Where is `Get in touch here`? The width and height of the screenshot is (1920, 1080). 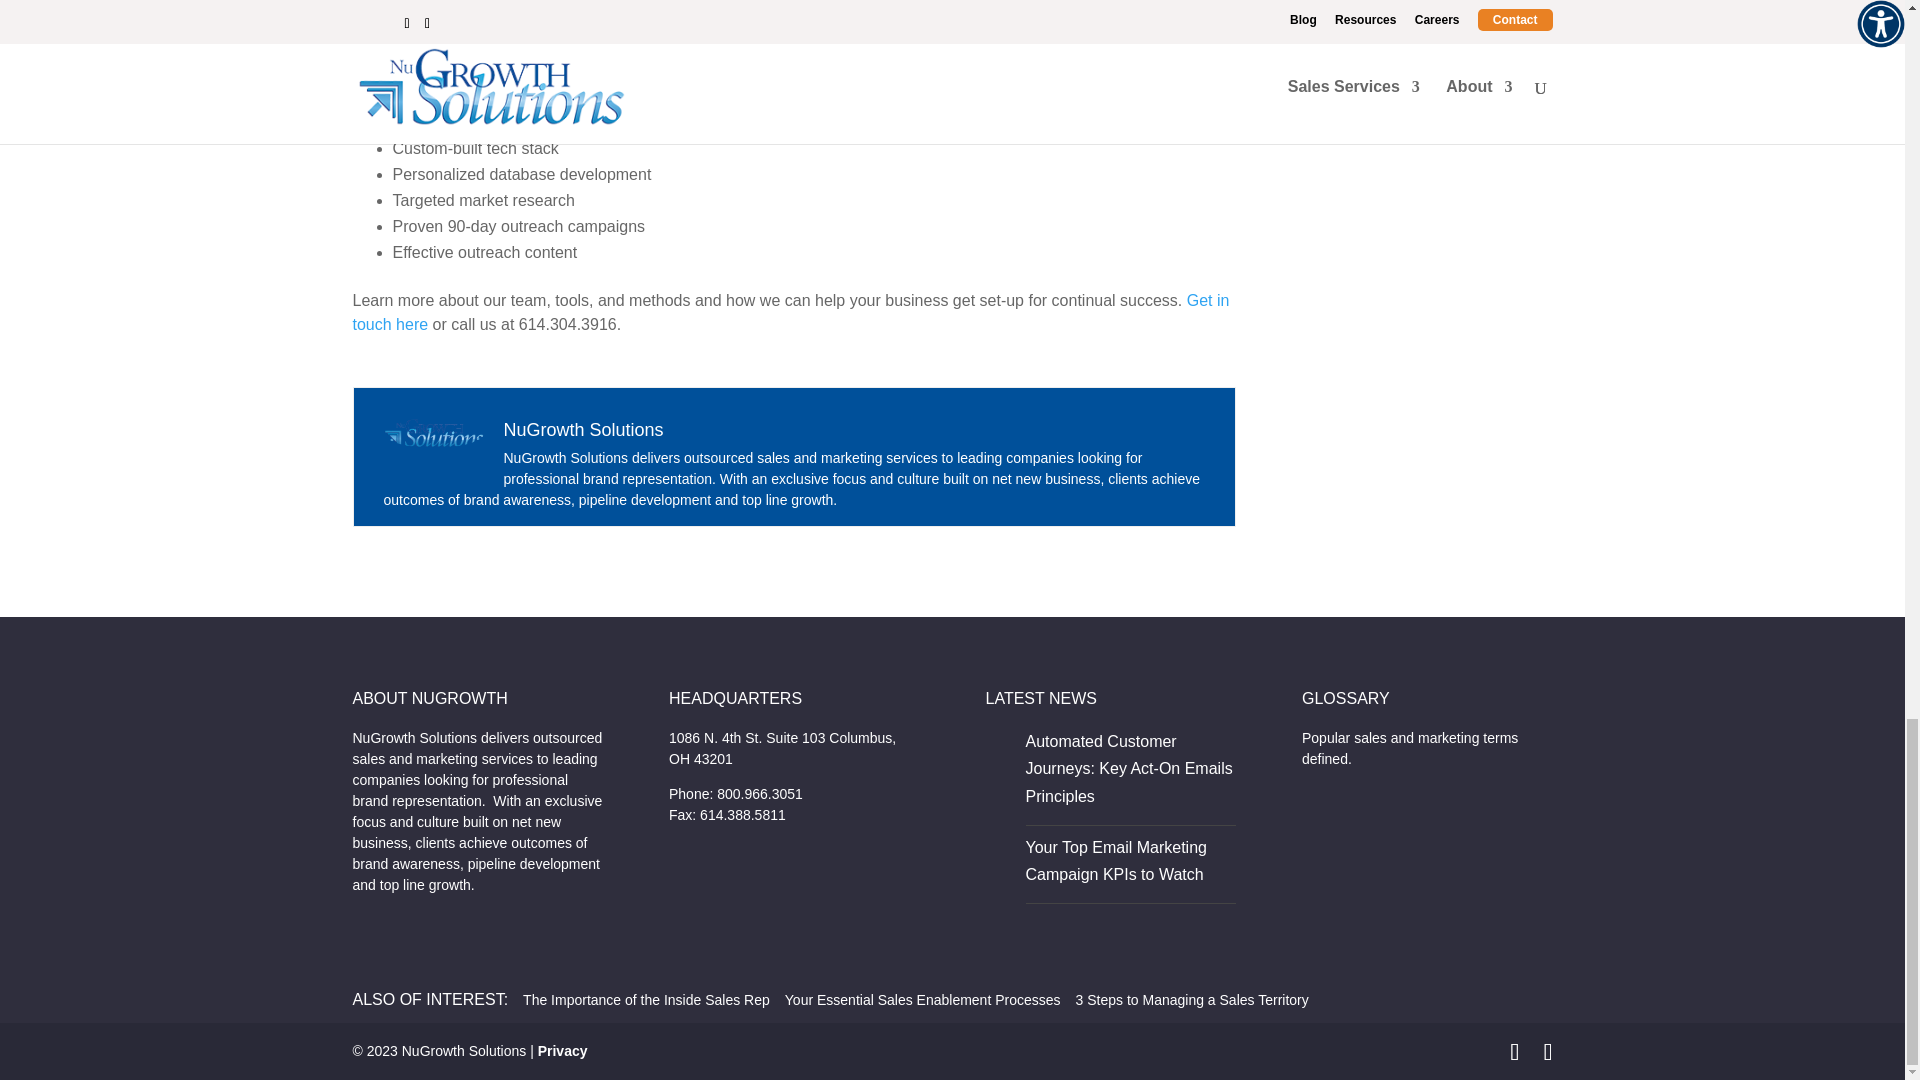
Get in touch here is located at coordinates (790, 312).